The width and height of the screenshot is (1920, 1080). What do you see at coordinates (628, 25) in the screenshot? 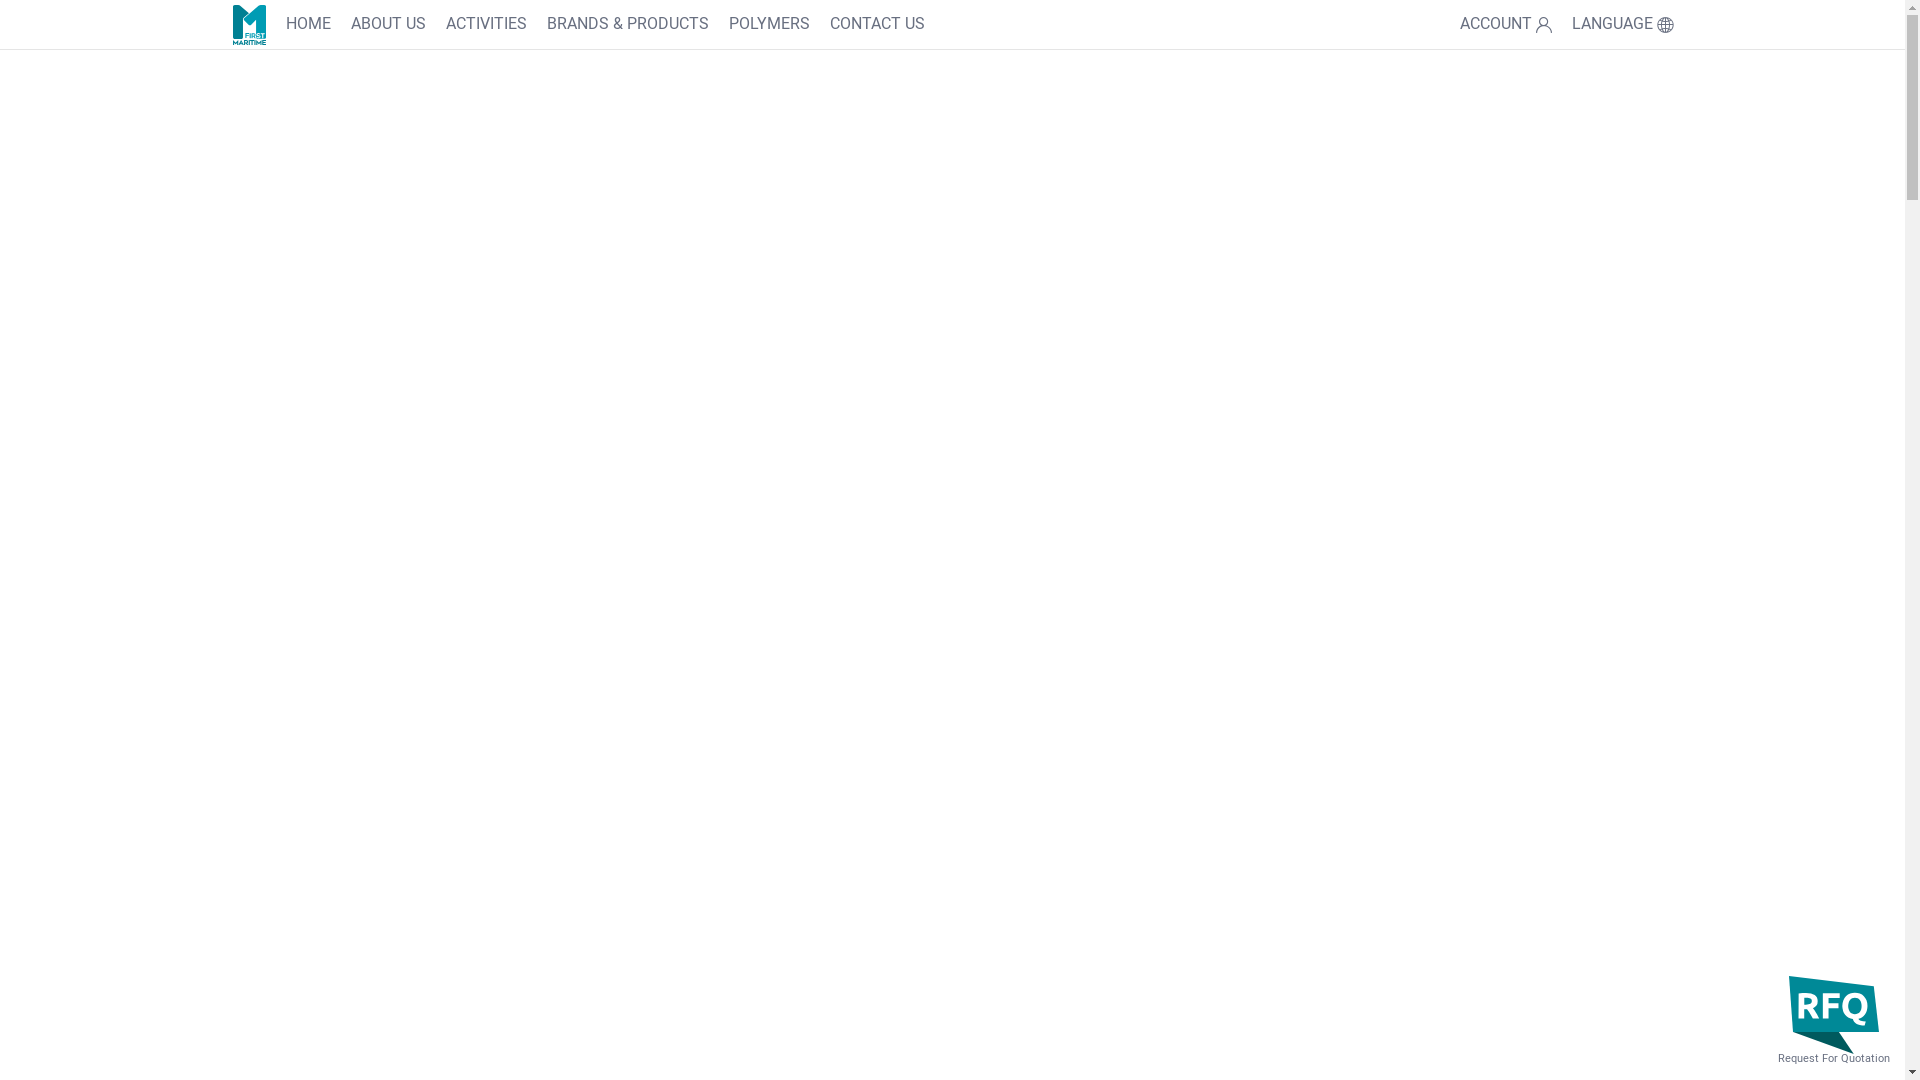
I see `BRANDS & PRODUCTS` at bounding box center [628, 25].